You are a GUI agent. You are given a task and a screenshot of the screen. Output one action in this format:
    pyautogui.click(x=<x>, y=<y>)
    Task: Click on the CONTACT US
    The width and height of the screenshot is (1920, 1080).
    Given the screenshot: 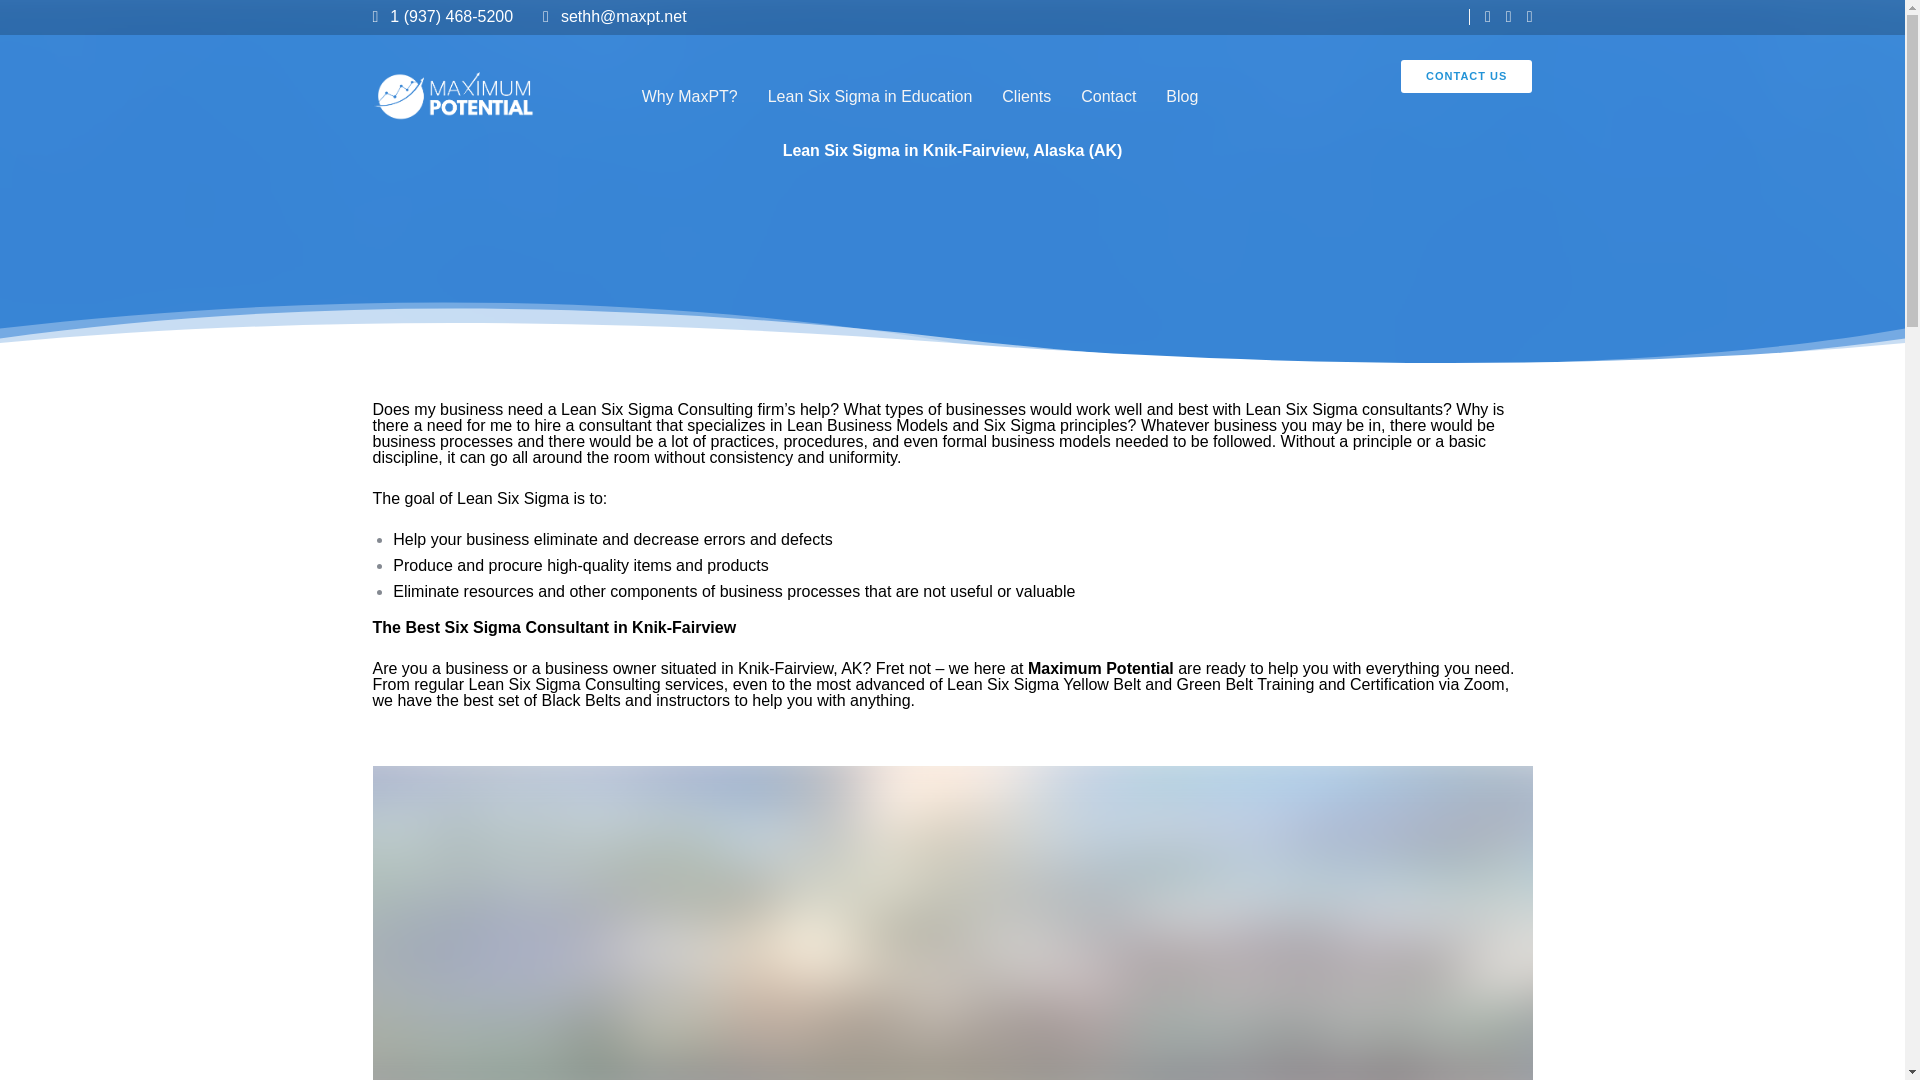 What is the action you would take?
    pyautogui.click(x=1466, y=76)
    